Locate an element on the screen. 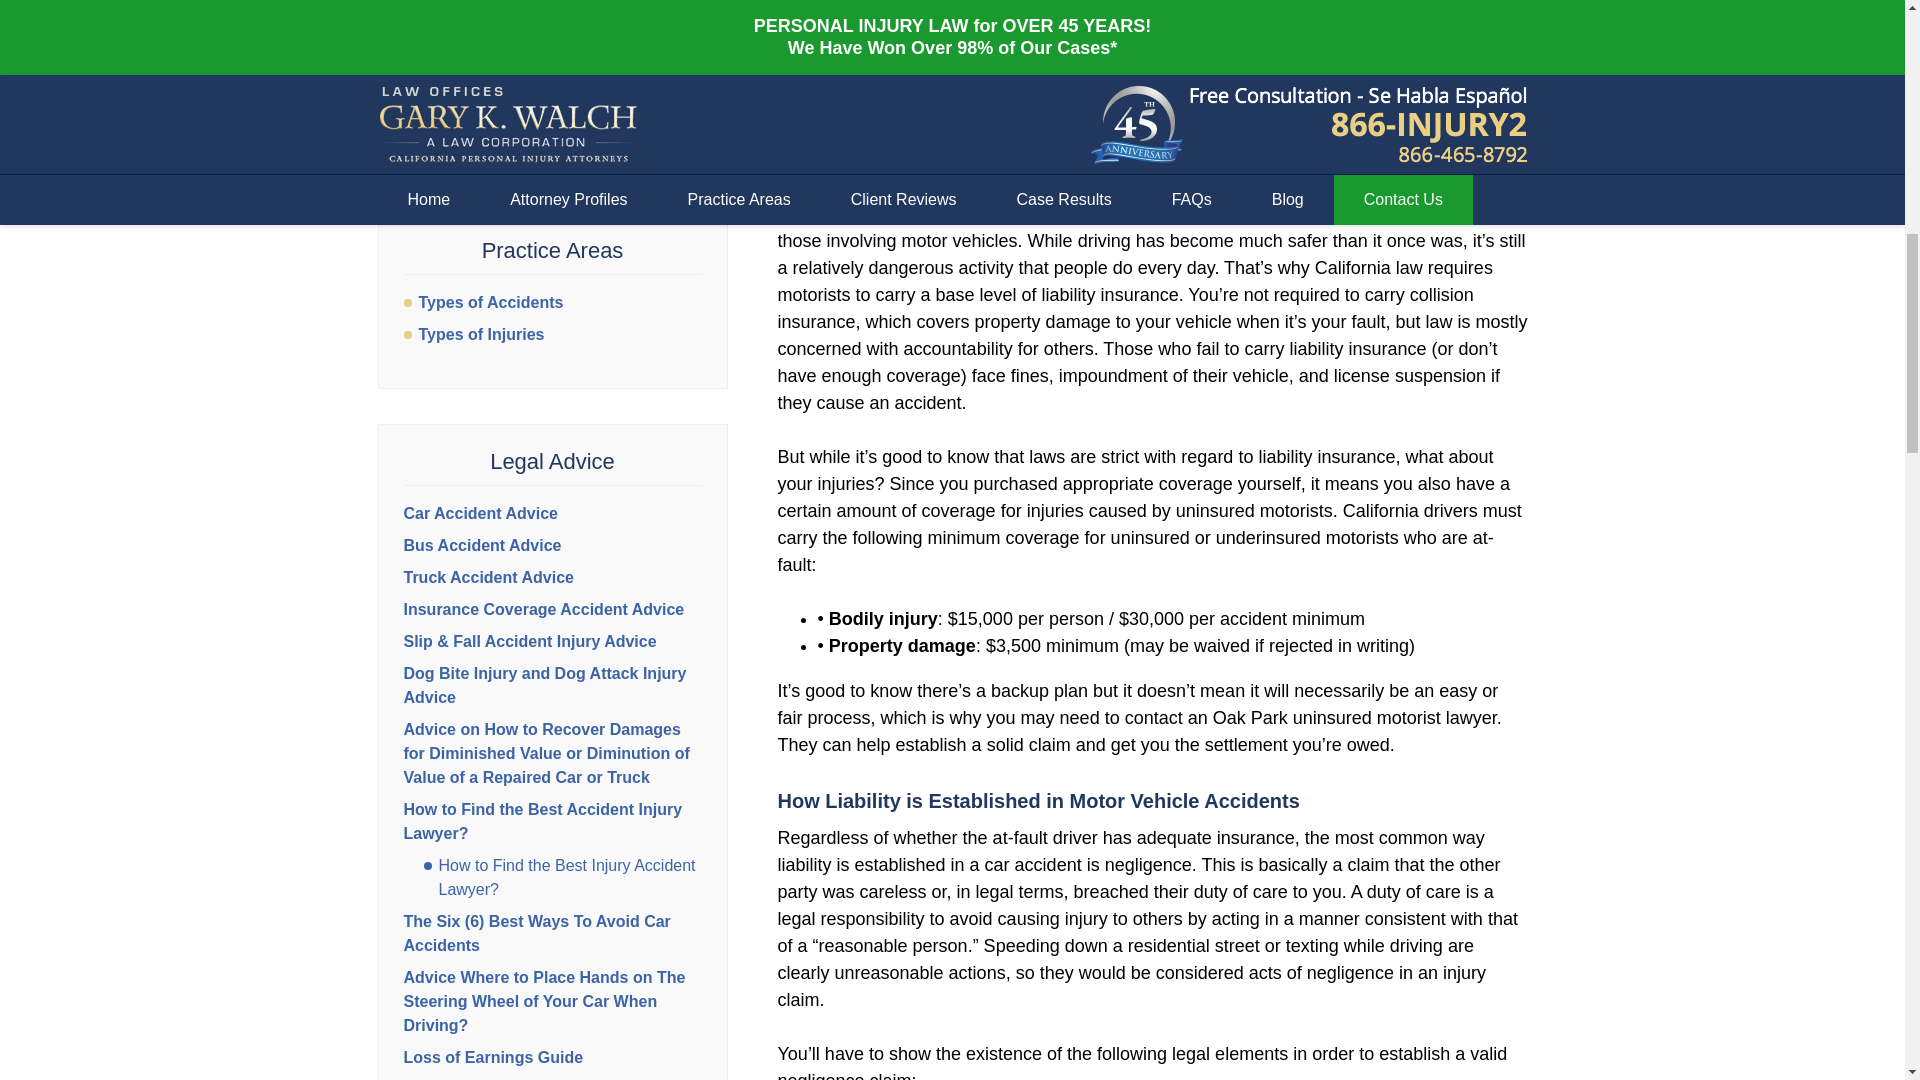 This screenshot has width=1920, height=1080. CONTACT US NOW is located at coordinates (552, 127).